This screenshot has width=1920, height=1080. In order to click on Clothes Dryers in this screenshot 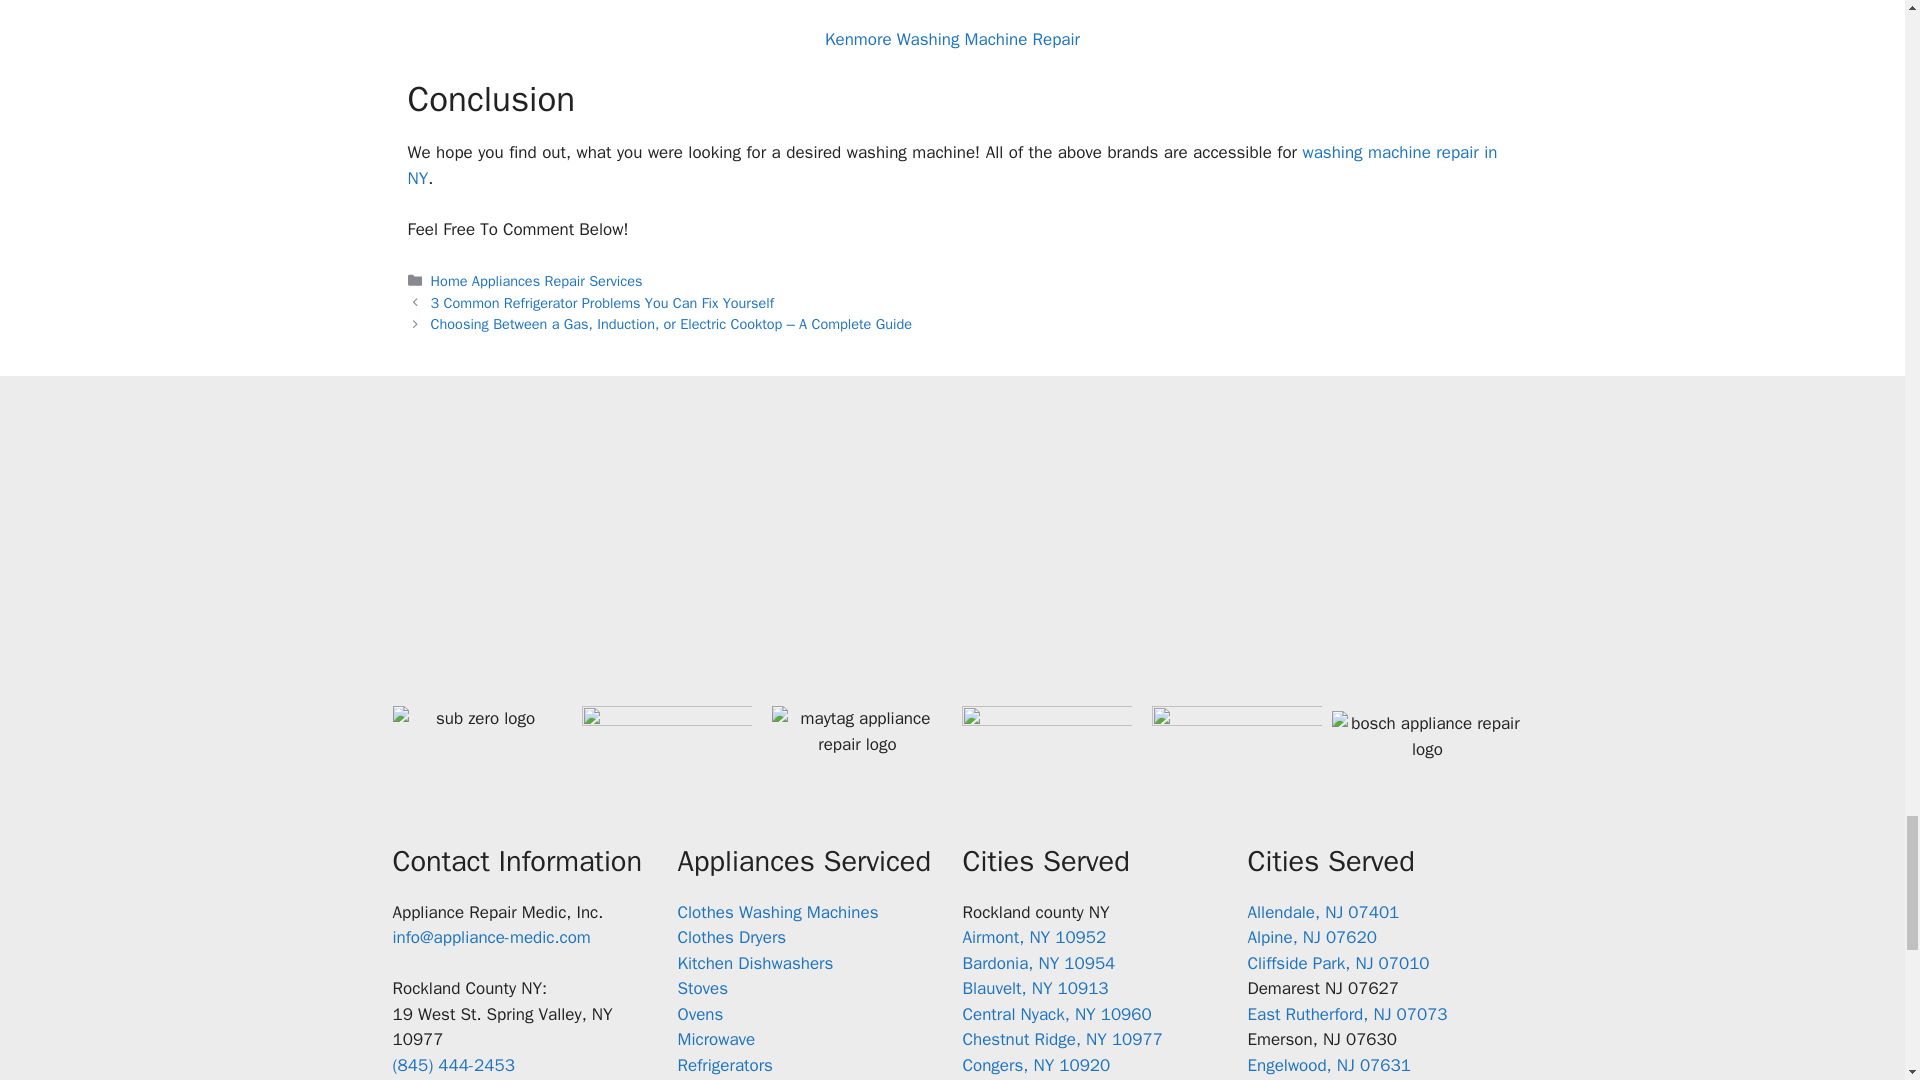, I will do `click(732, 937)`.